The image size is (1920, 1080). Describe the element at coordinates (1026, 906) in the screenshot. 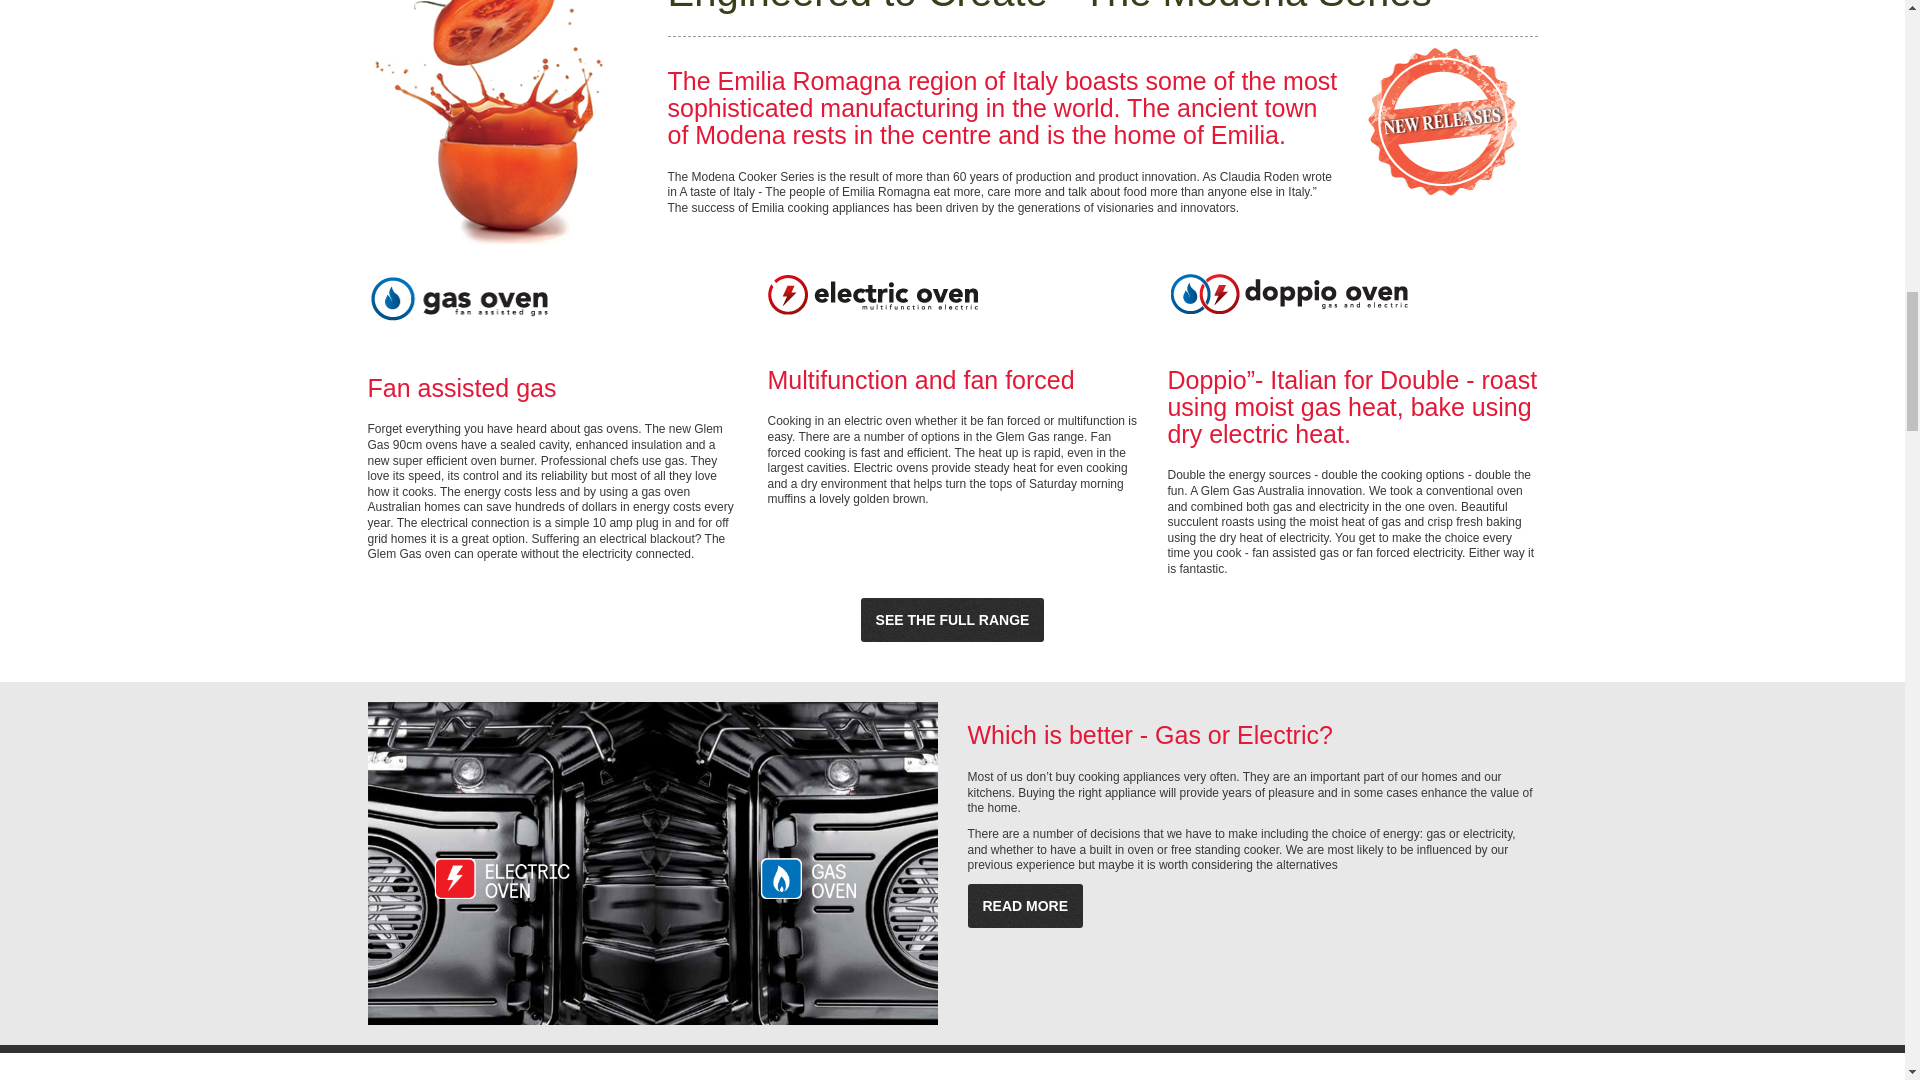

I see `READ MORE` at that location.